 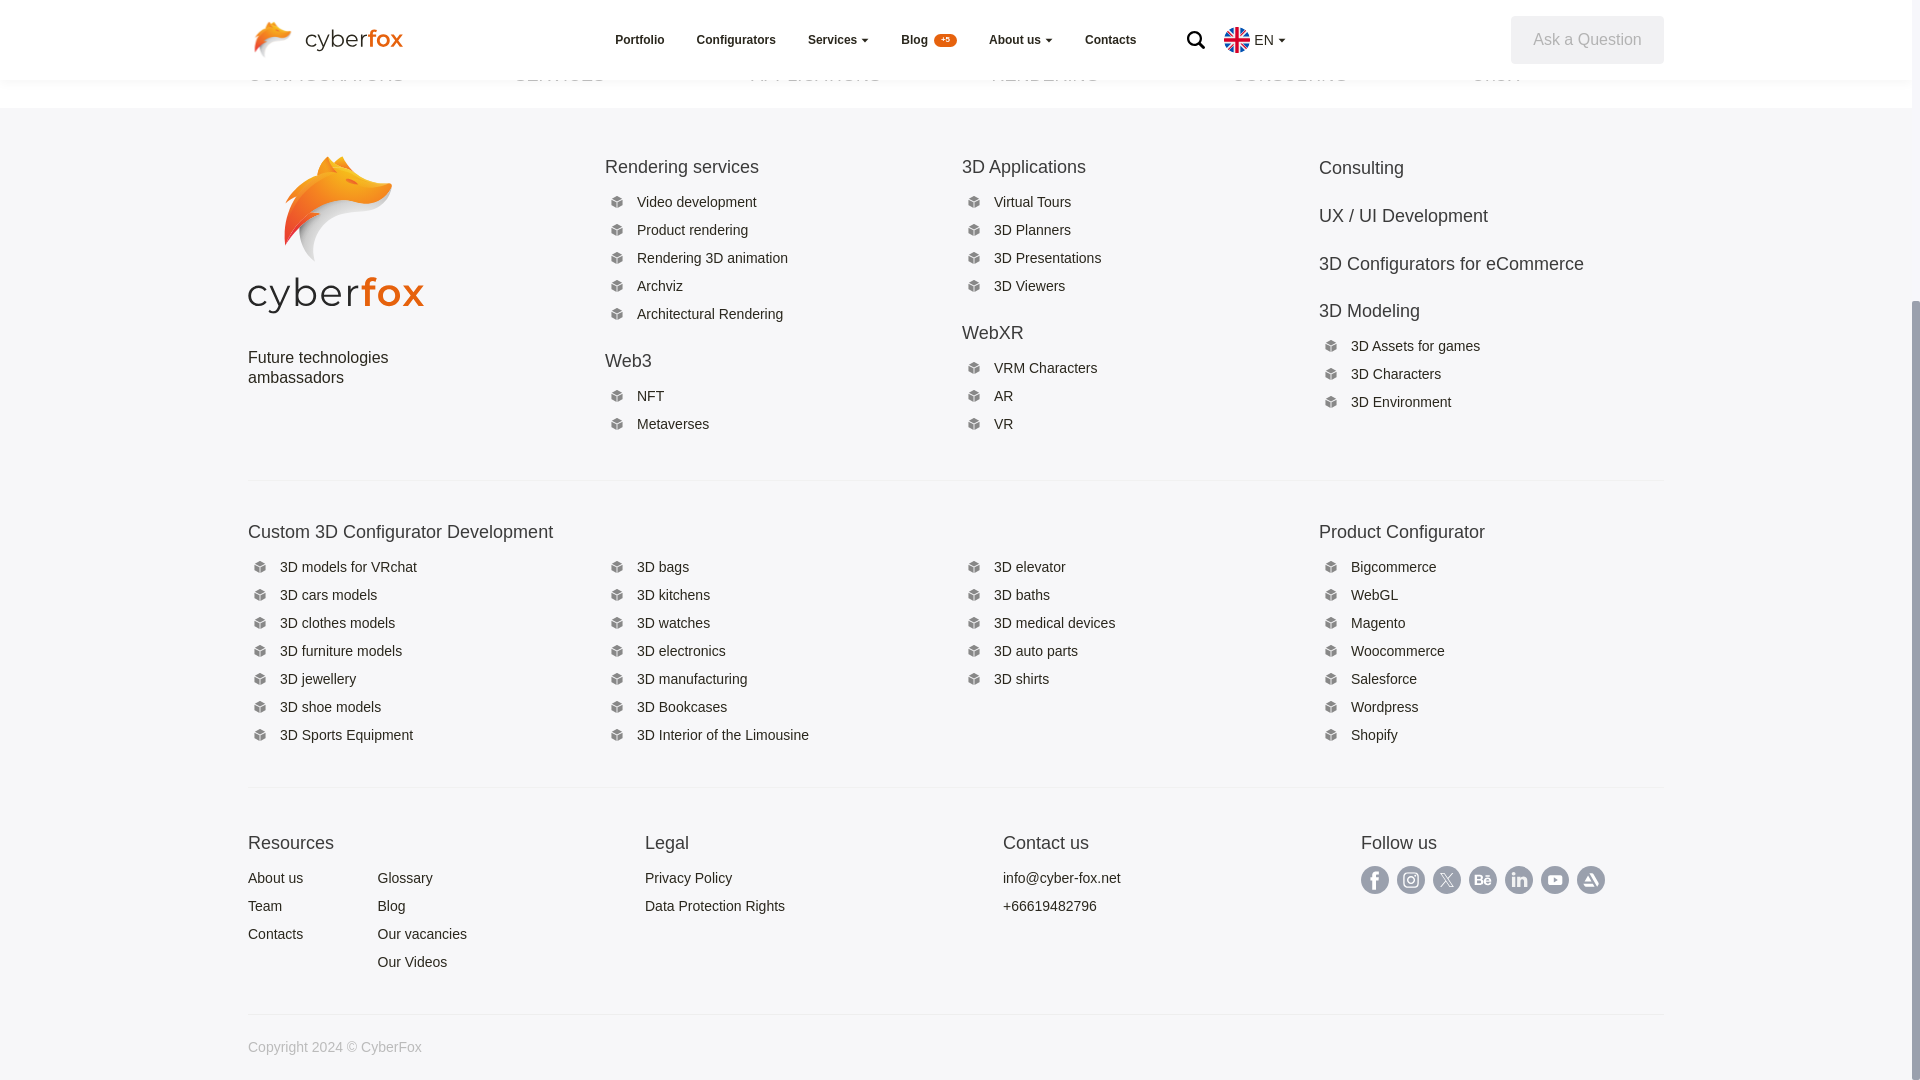 What do you see at coordinates (712, 360) in the screenshot?
I see `Web3` at bounding box center [712, 360].